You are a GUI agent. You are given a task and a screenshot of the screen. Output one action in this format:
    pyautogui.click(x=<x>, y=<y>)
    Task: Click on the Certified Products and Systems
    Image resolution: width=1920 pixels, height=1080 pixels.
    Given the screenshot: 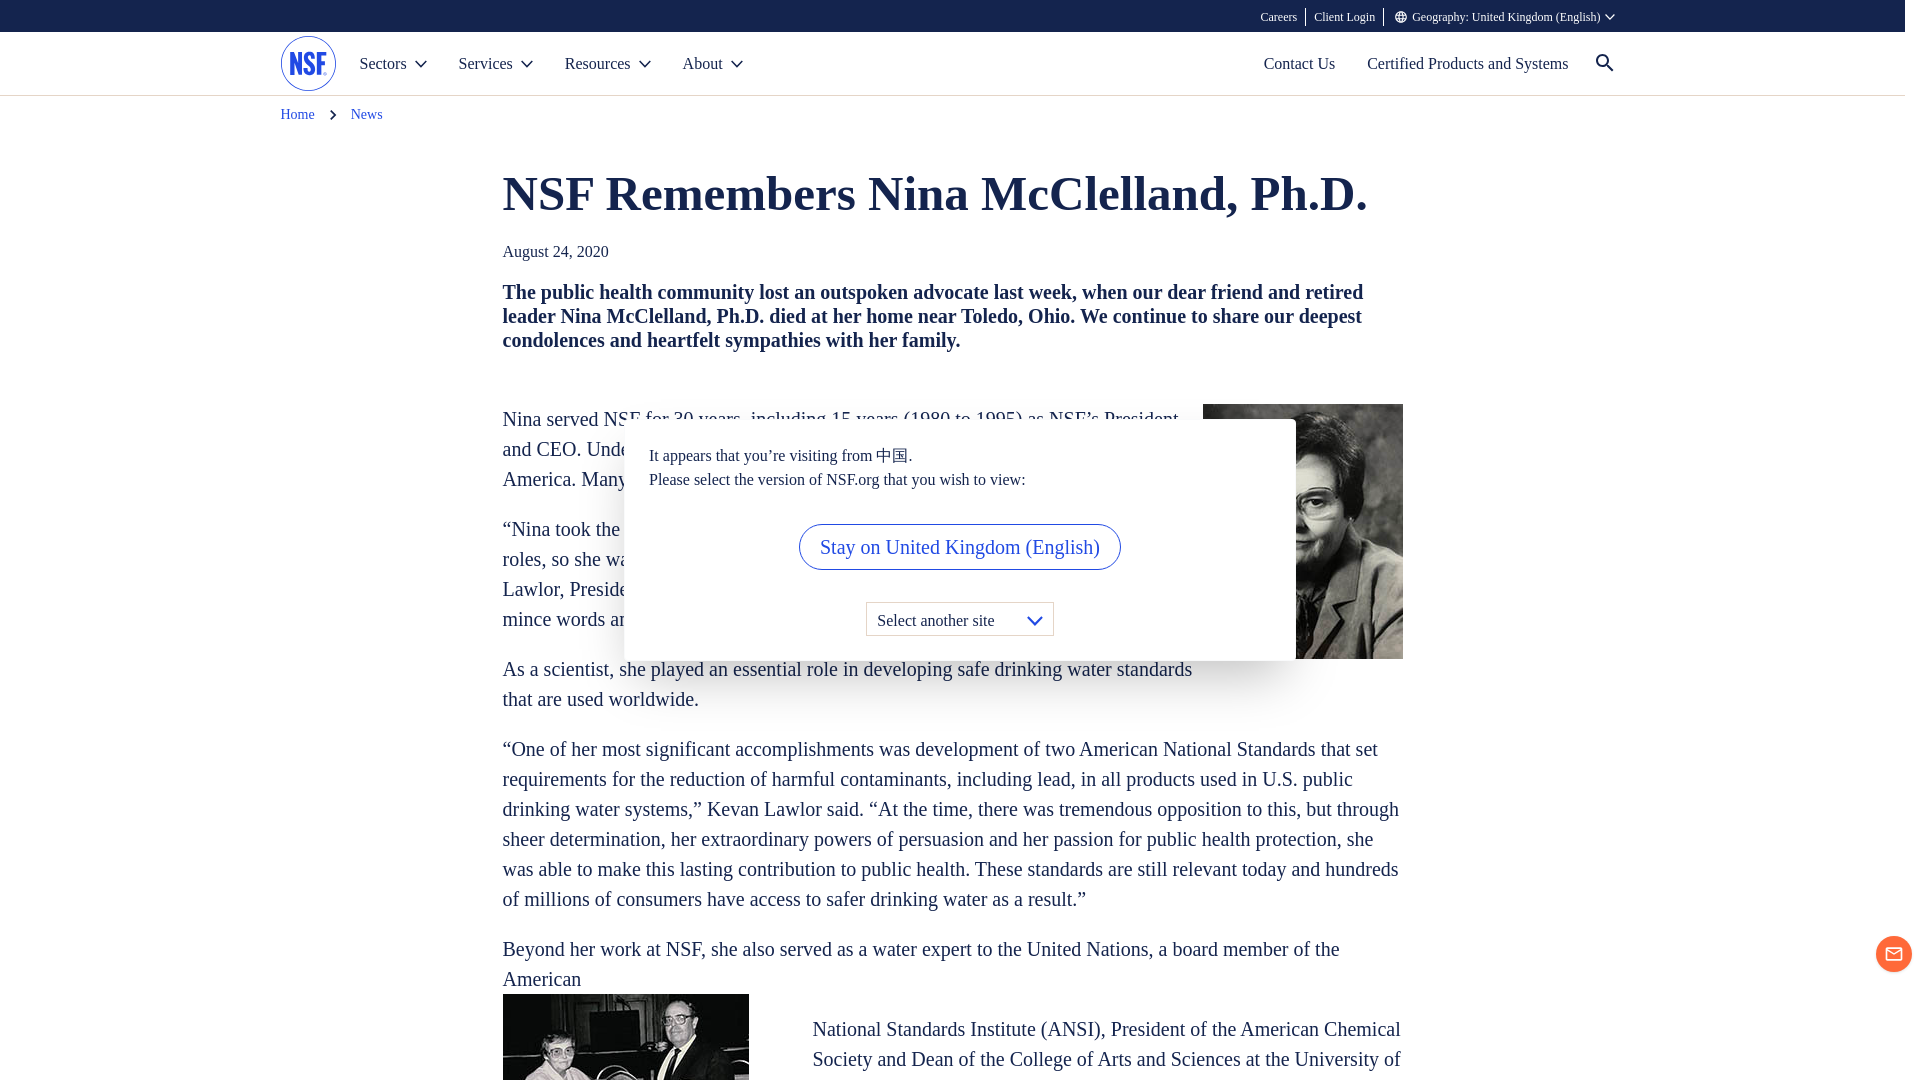 What is the action you would take?
    pyautogui.click(x=1468, y=64)
    